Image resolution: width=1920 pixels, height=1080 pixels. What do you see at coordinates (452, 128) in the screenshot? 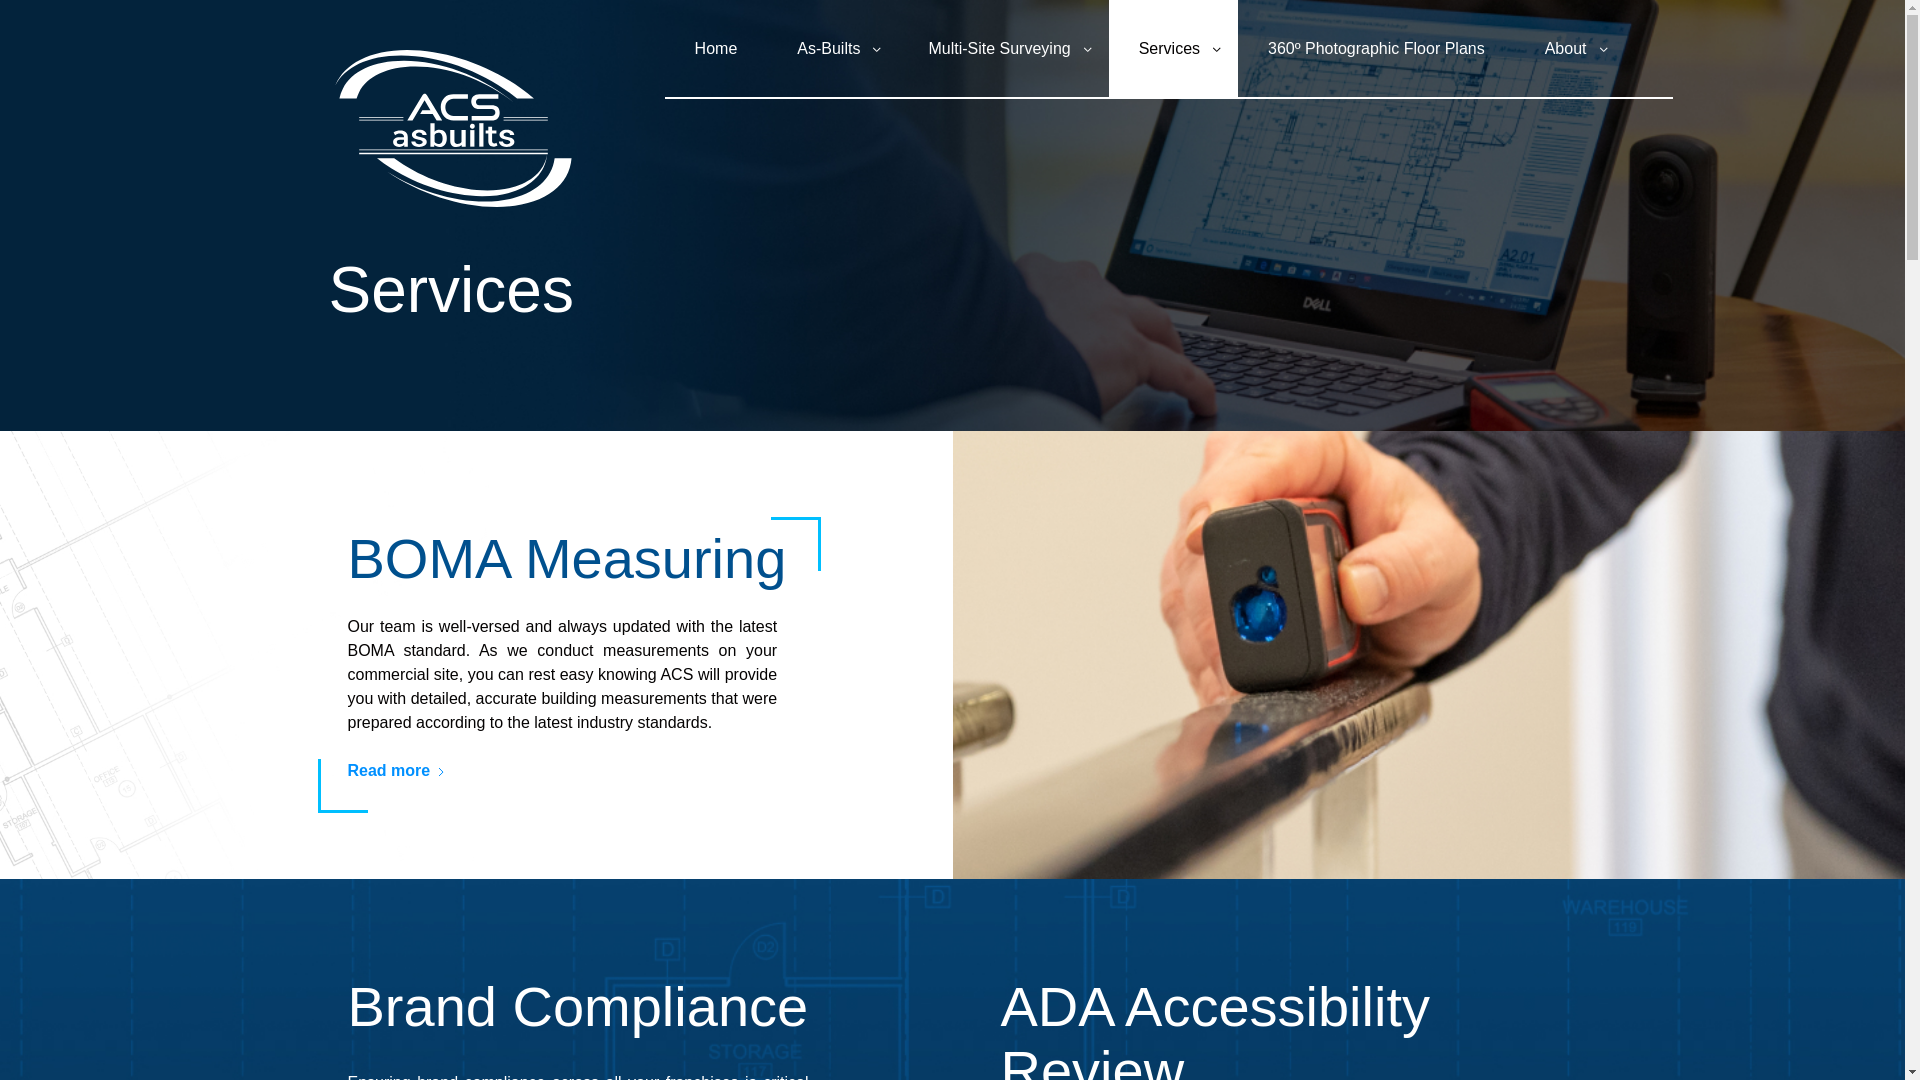
I see `ACS asbuilts` at bounding box center [452, 128].